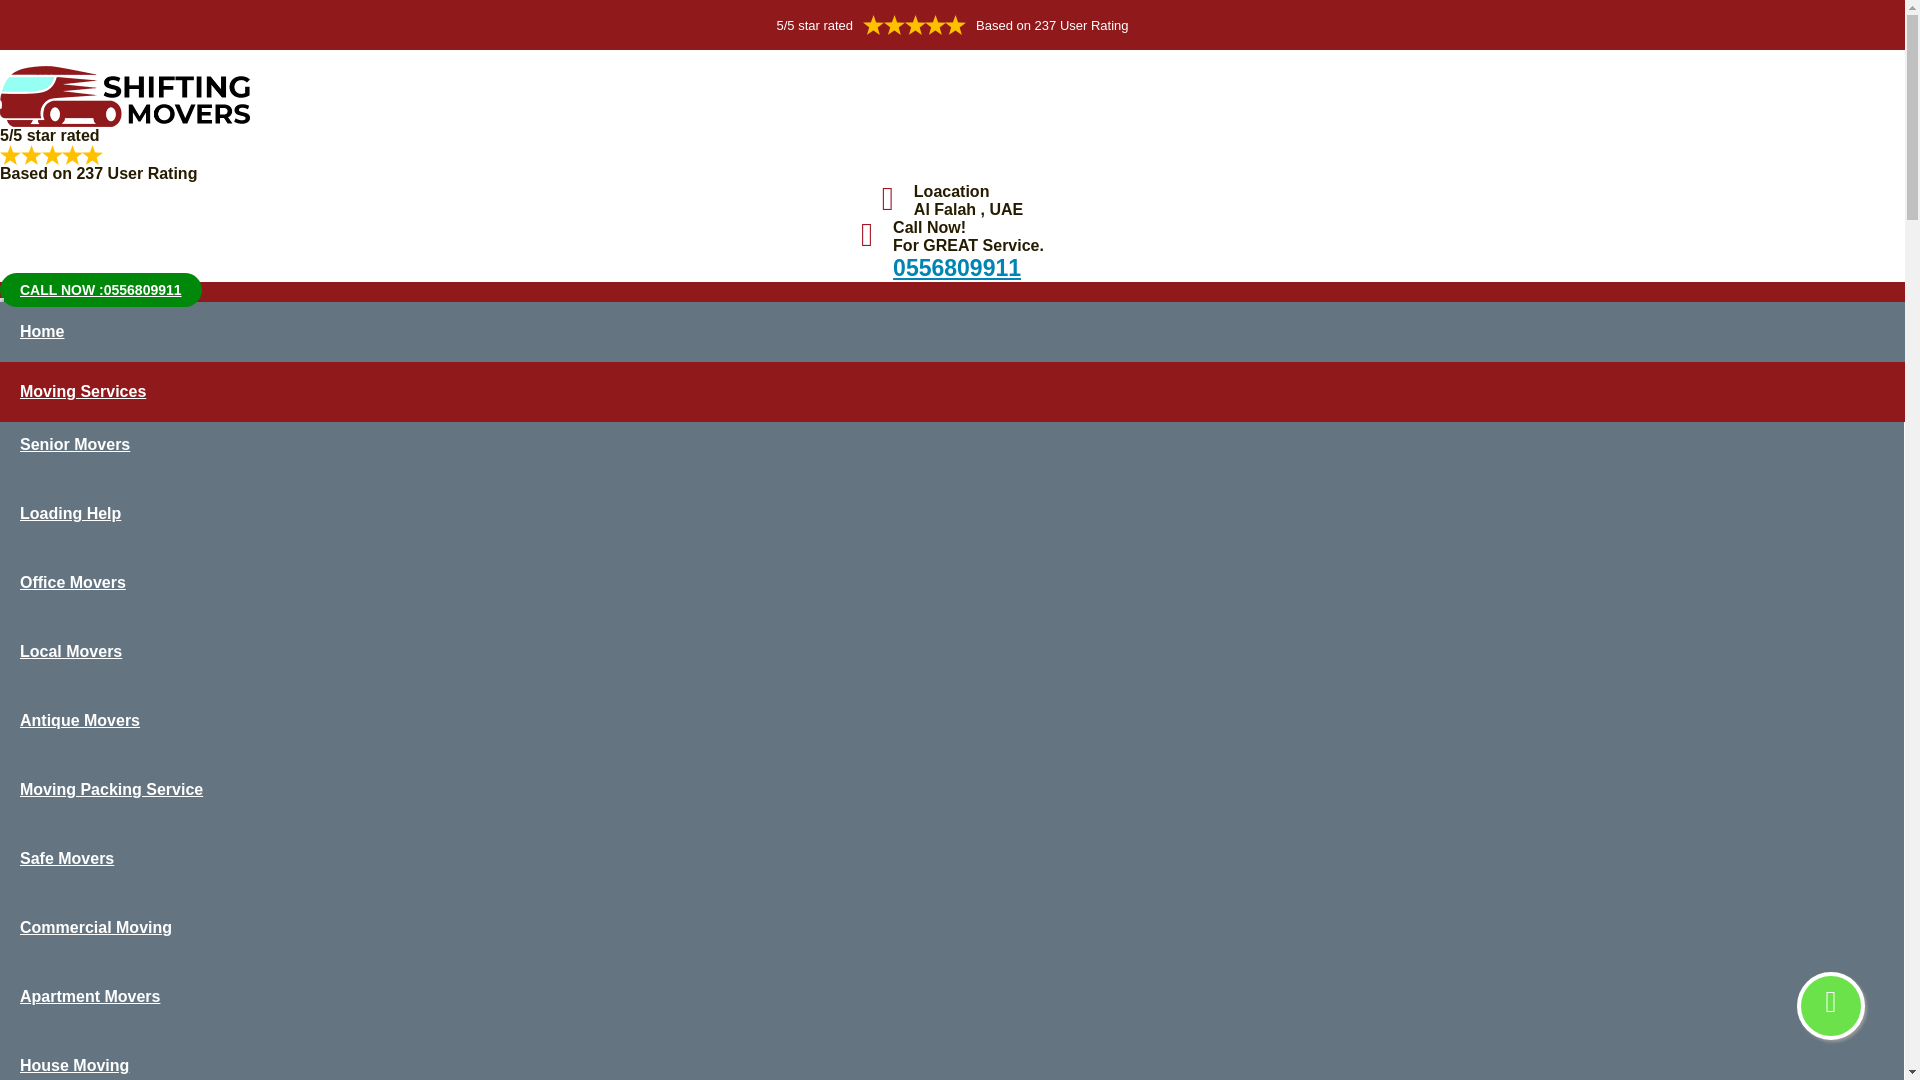 This screenshot has width=1920, height=1080. I want to click on Home, so click(22, 786).